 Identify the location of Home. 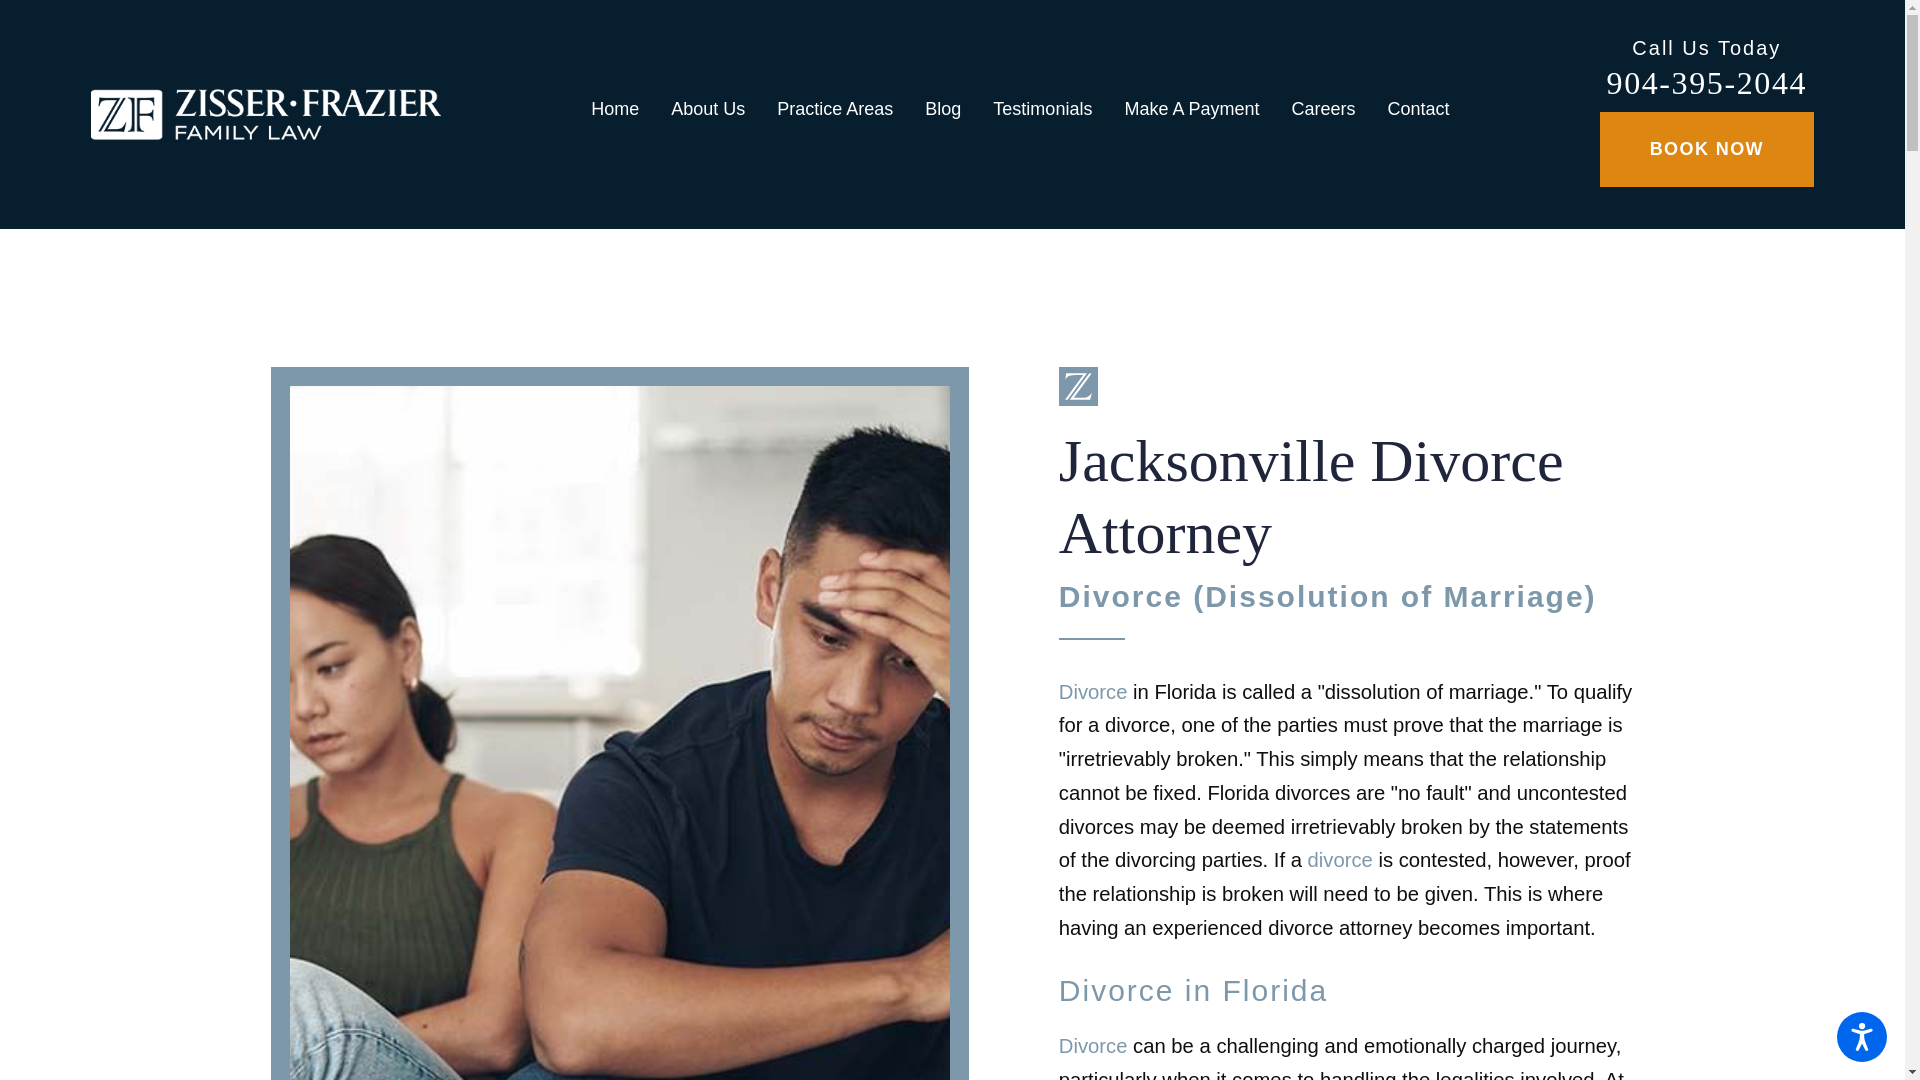
(622, 114).